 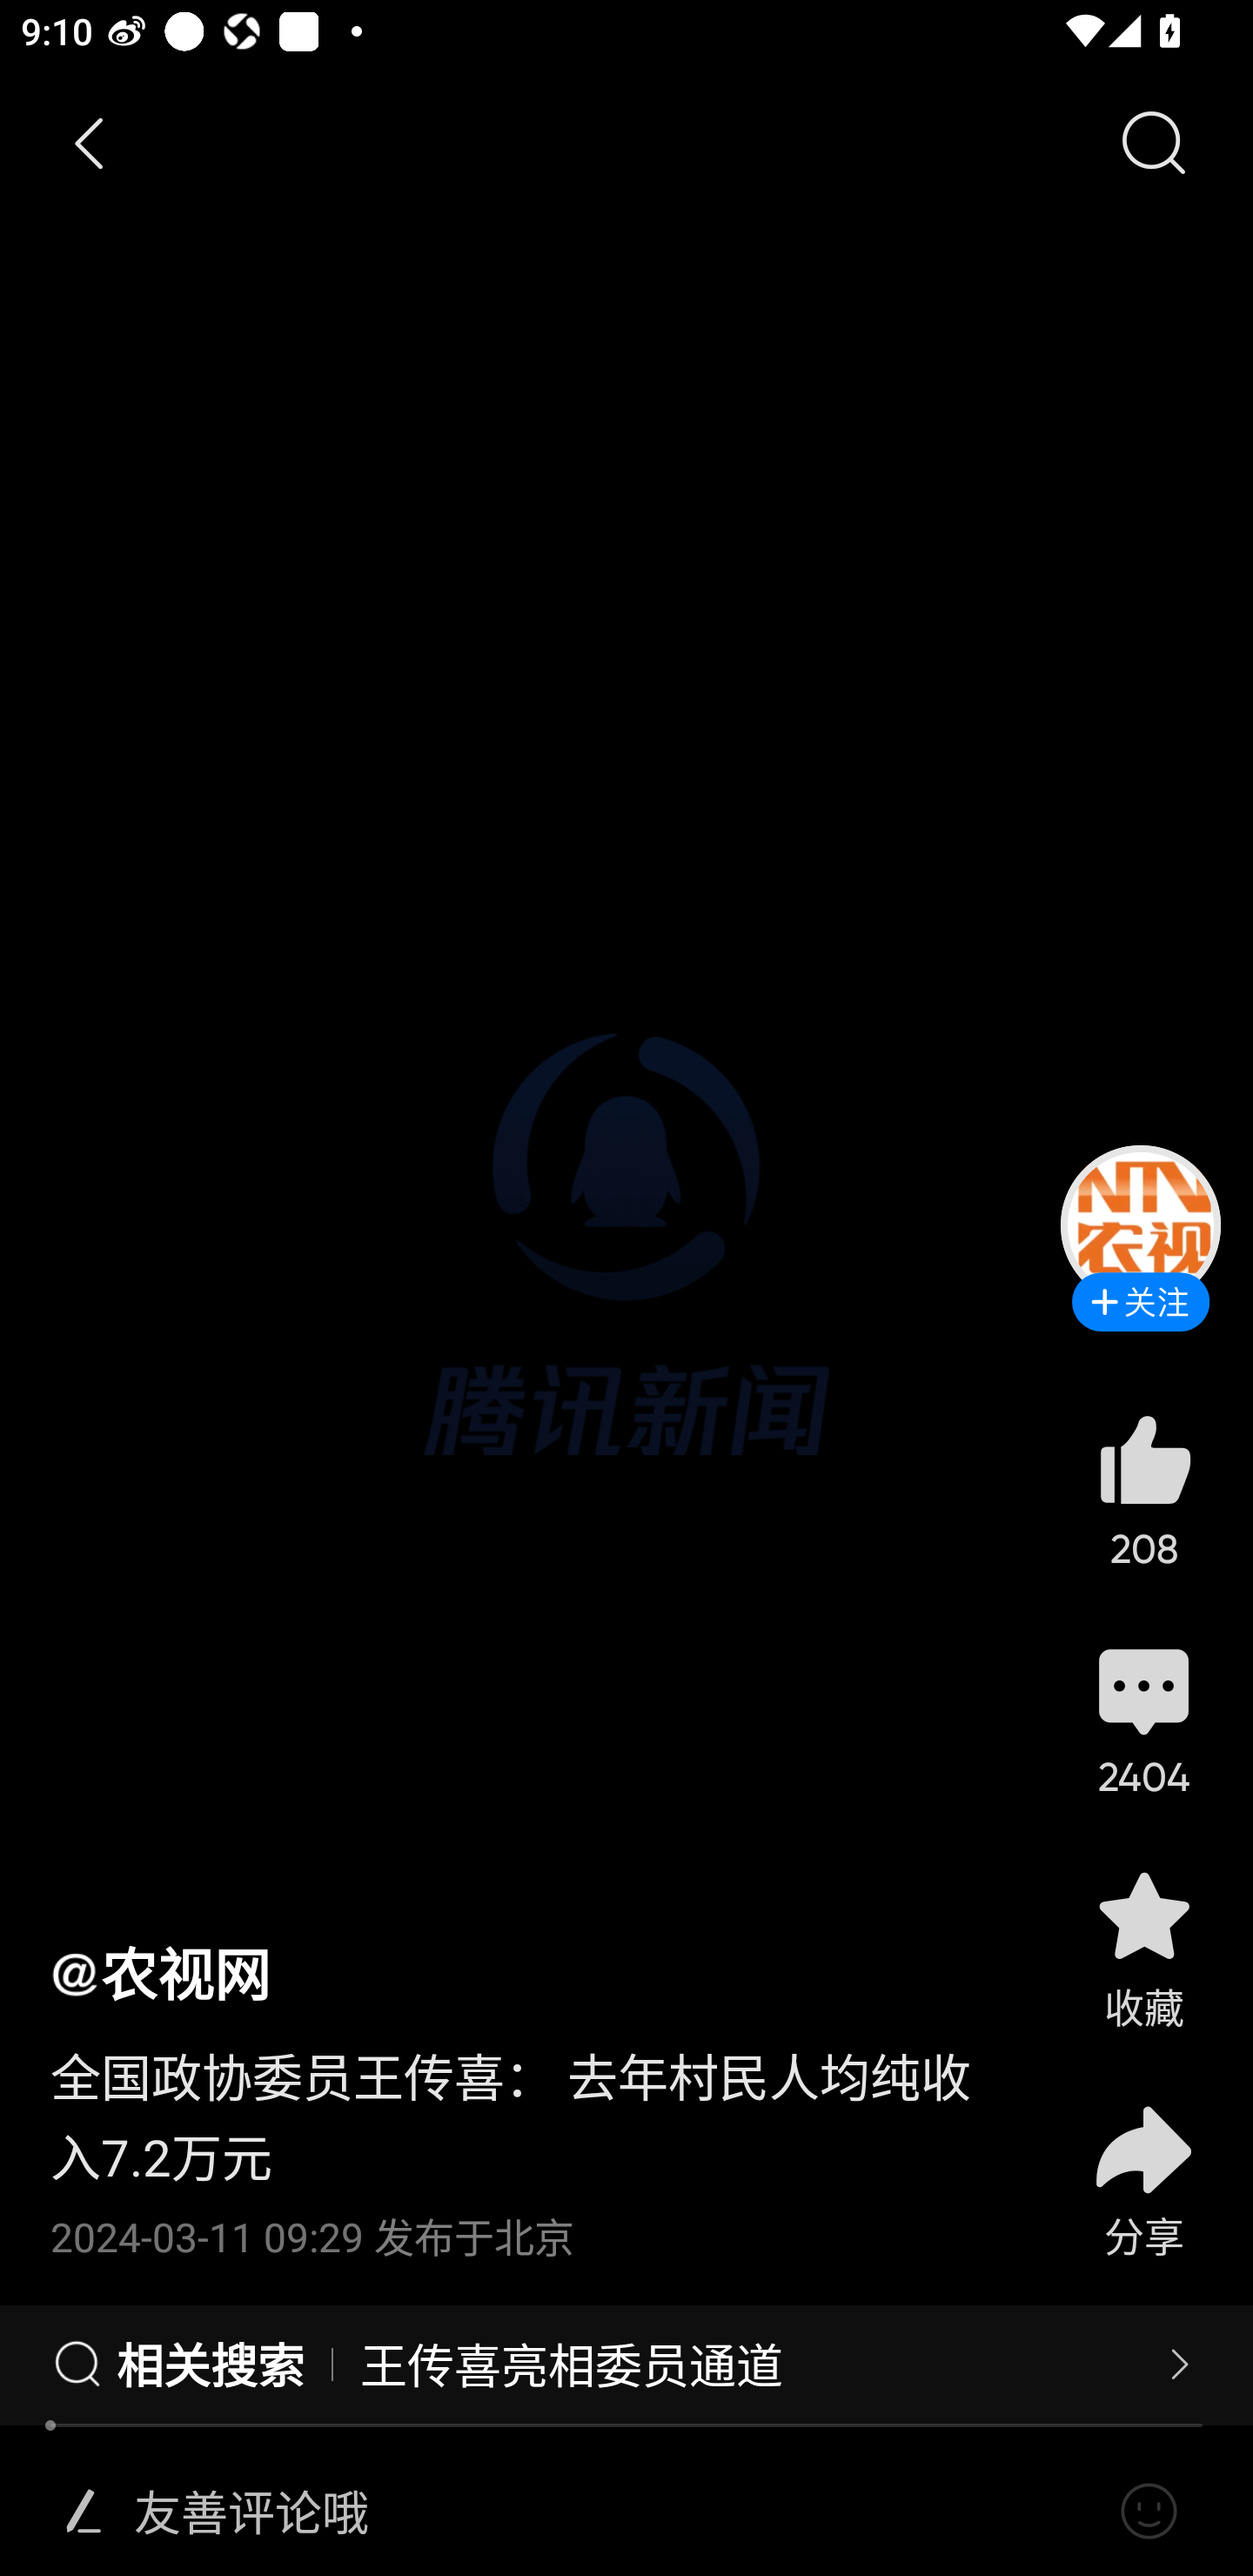 What do you see at coordinates (614, 2512) in the screenshot?
I see `友善评论哦 发表评论` at bounding box center [614, 2512].